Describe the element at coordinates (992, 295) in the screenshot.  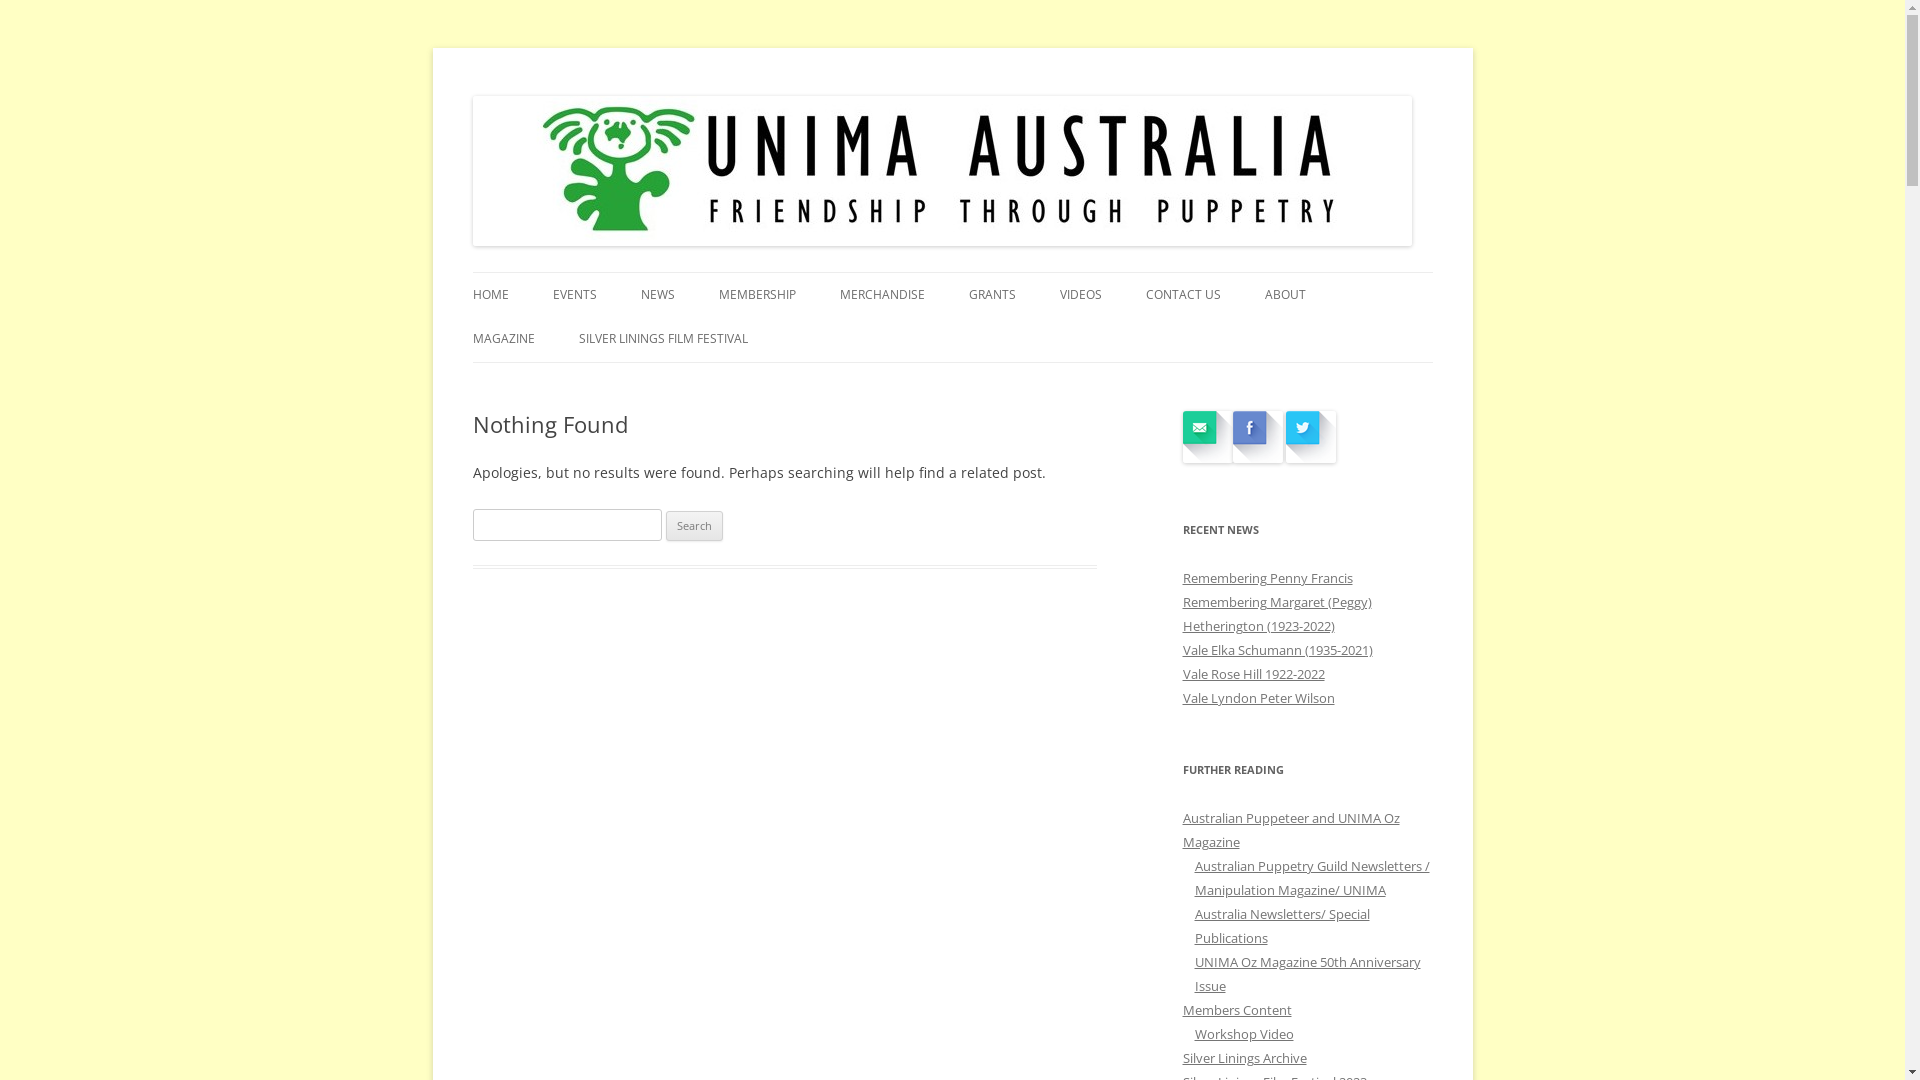
I see `GRANTS` at that location.